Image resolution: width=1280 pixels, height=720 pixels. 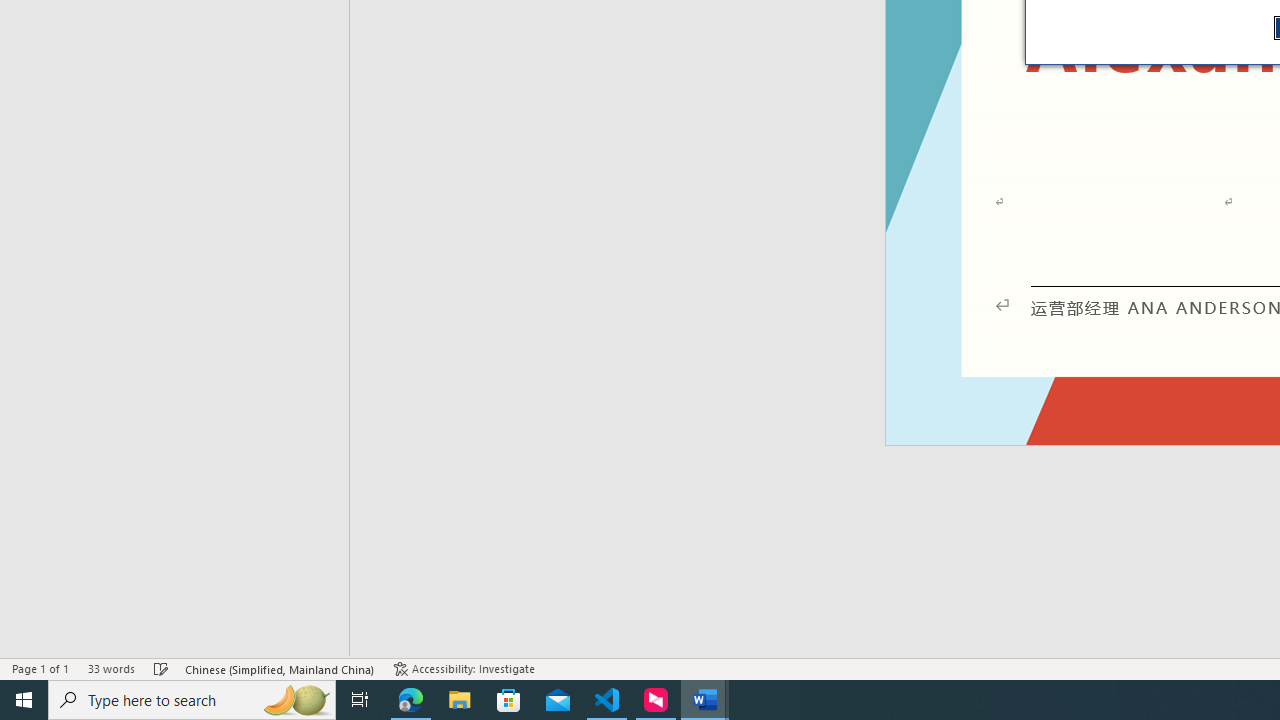 What do you see at coordinates (280, 668) in the screenshot?
I see `Language Chinese (Simplified, Mainland China)` at bounding box center [280, 668].